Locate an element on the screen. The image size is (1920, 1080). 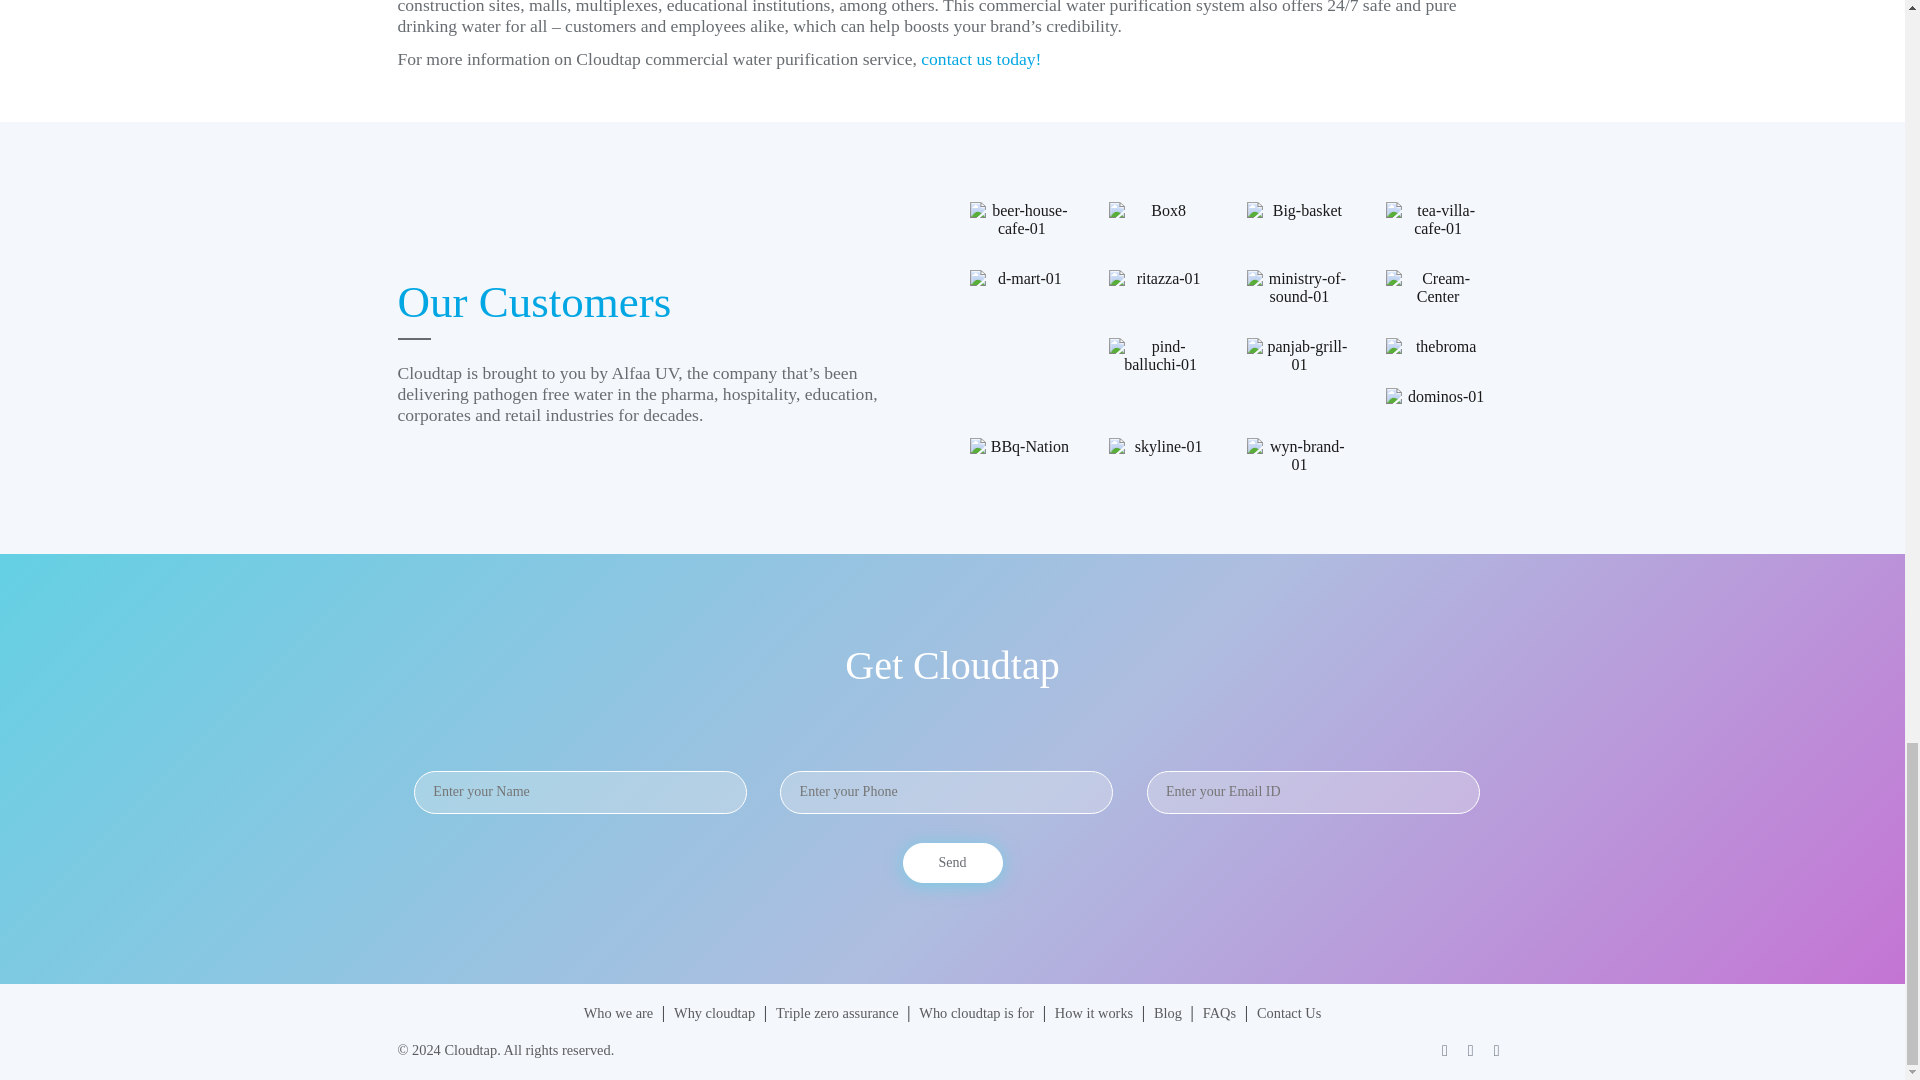
Triple zero assurance is located at coordinates (838, 1012).